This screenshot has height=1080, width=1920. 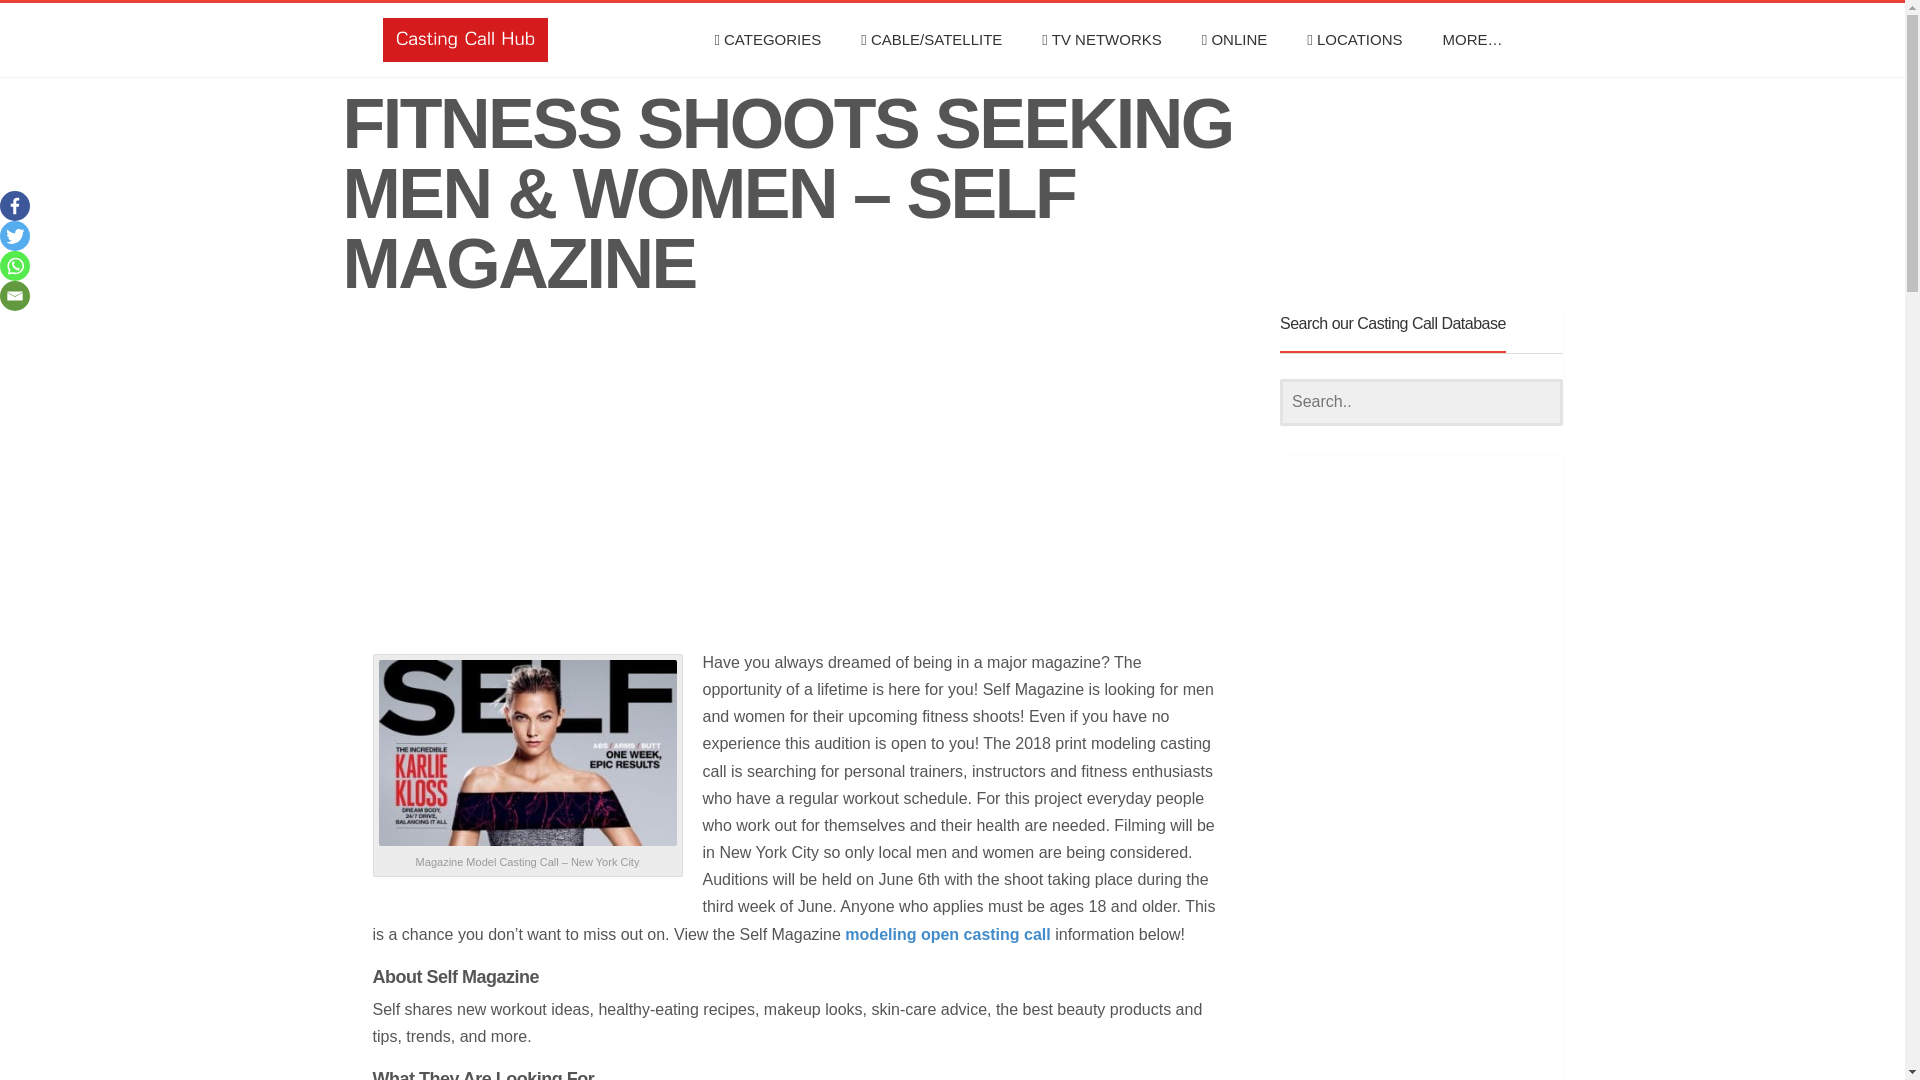 What do you see at coordinates (15, 236) in the screenshot?
I see `Twitter` at bounding box center [15, 236].